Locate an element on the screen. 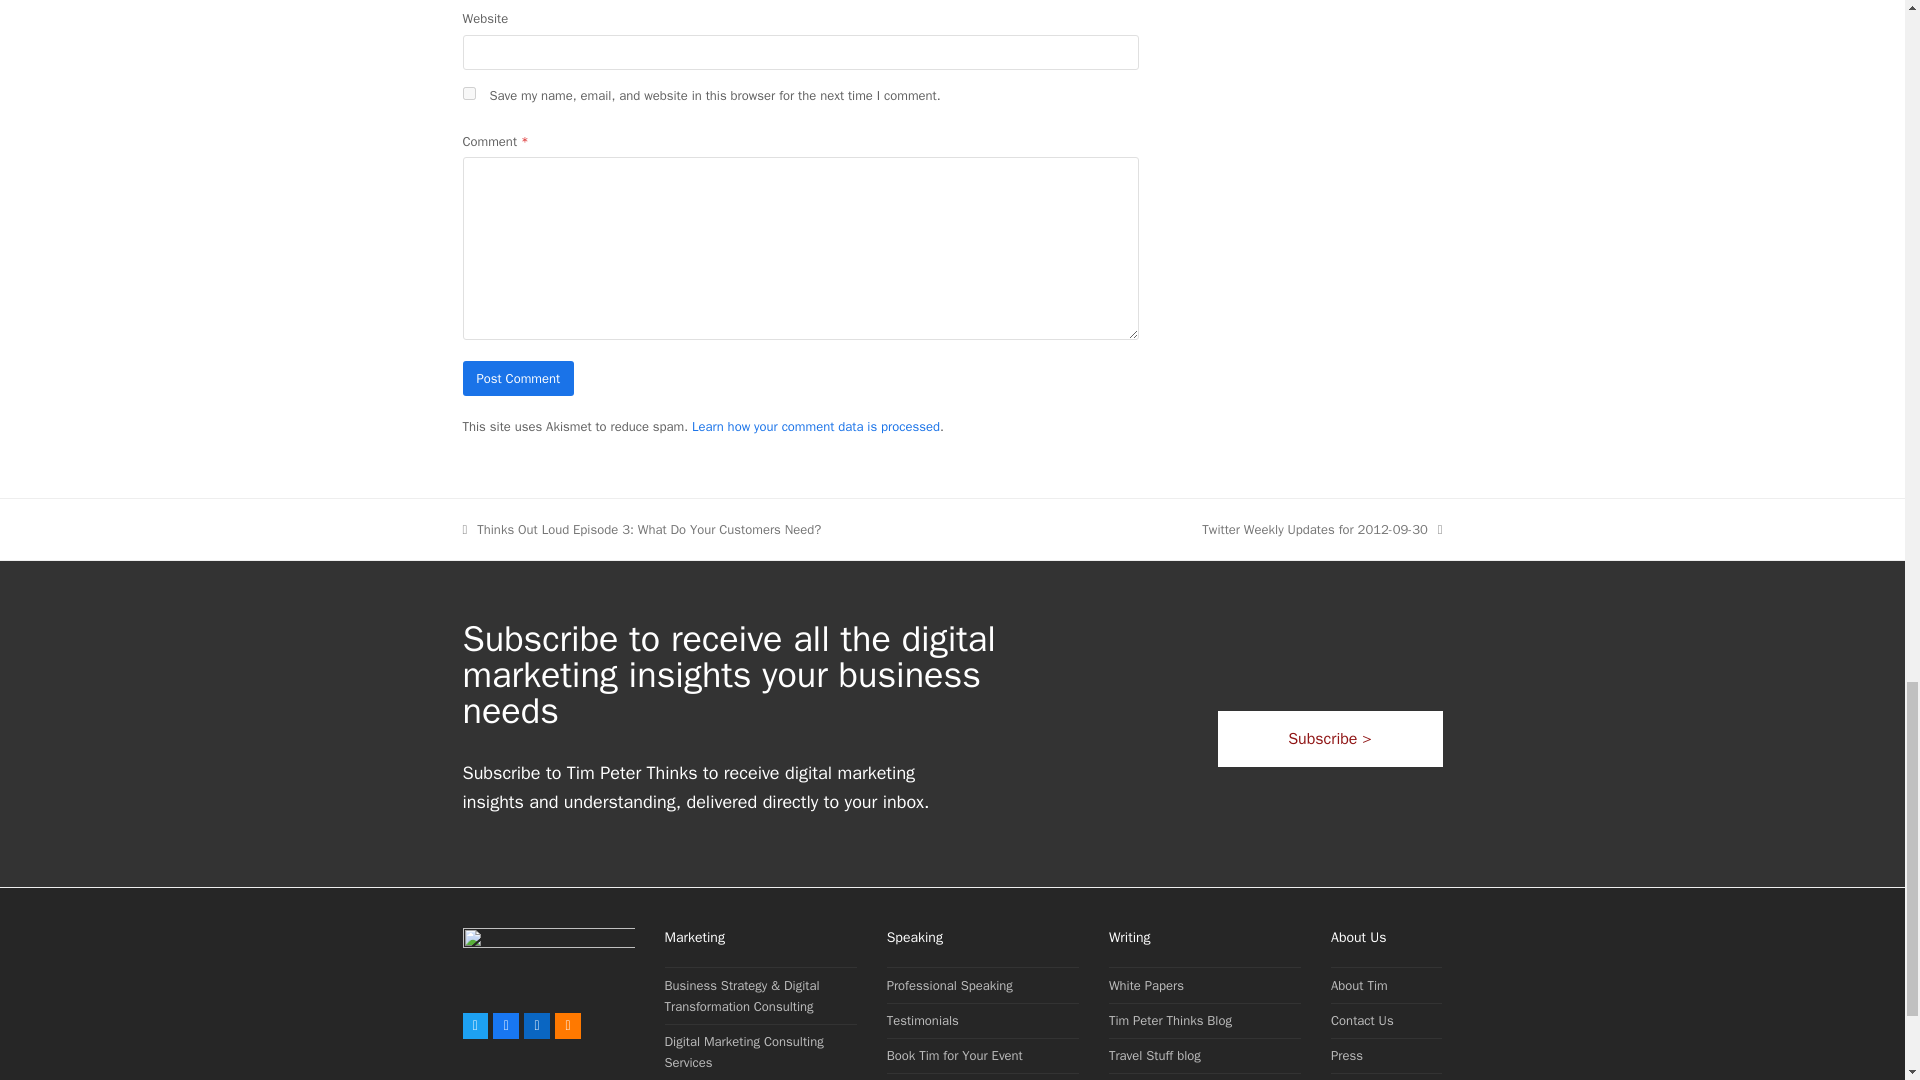 The width and height of the screenshot is (1920, 1080). Post Comment is located at coordinates (518, 378).